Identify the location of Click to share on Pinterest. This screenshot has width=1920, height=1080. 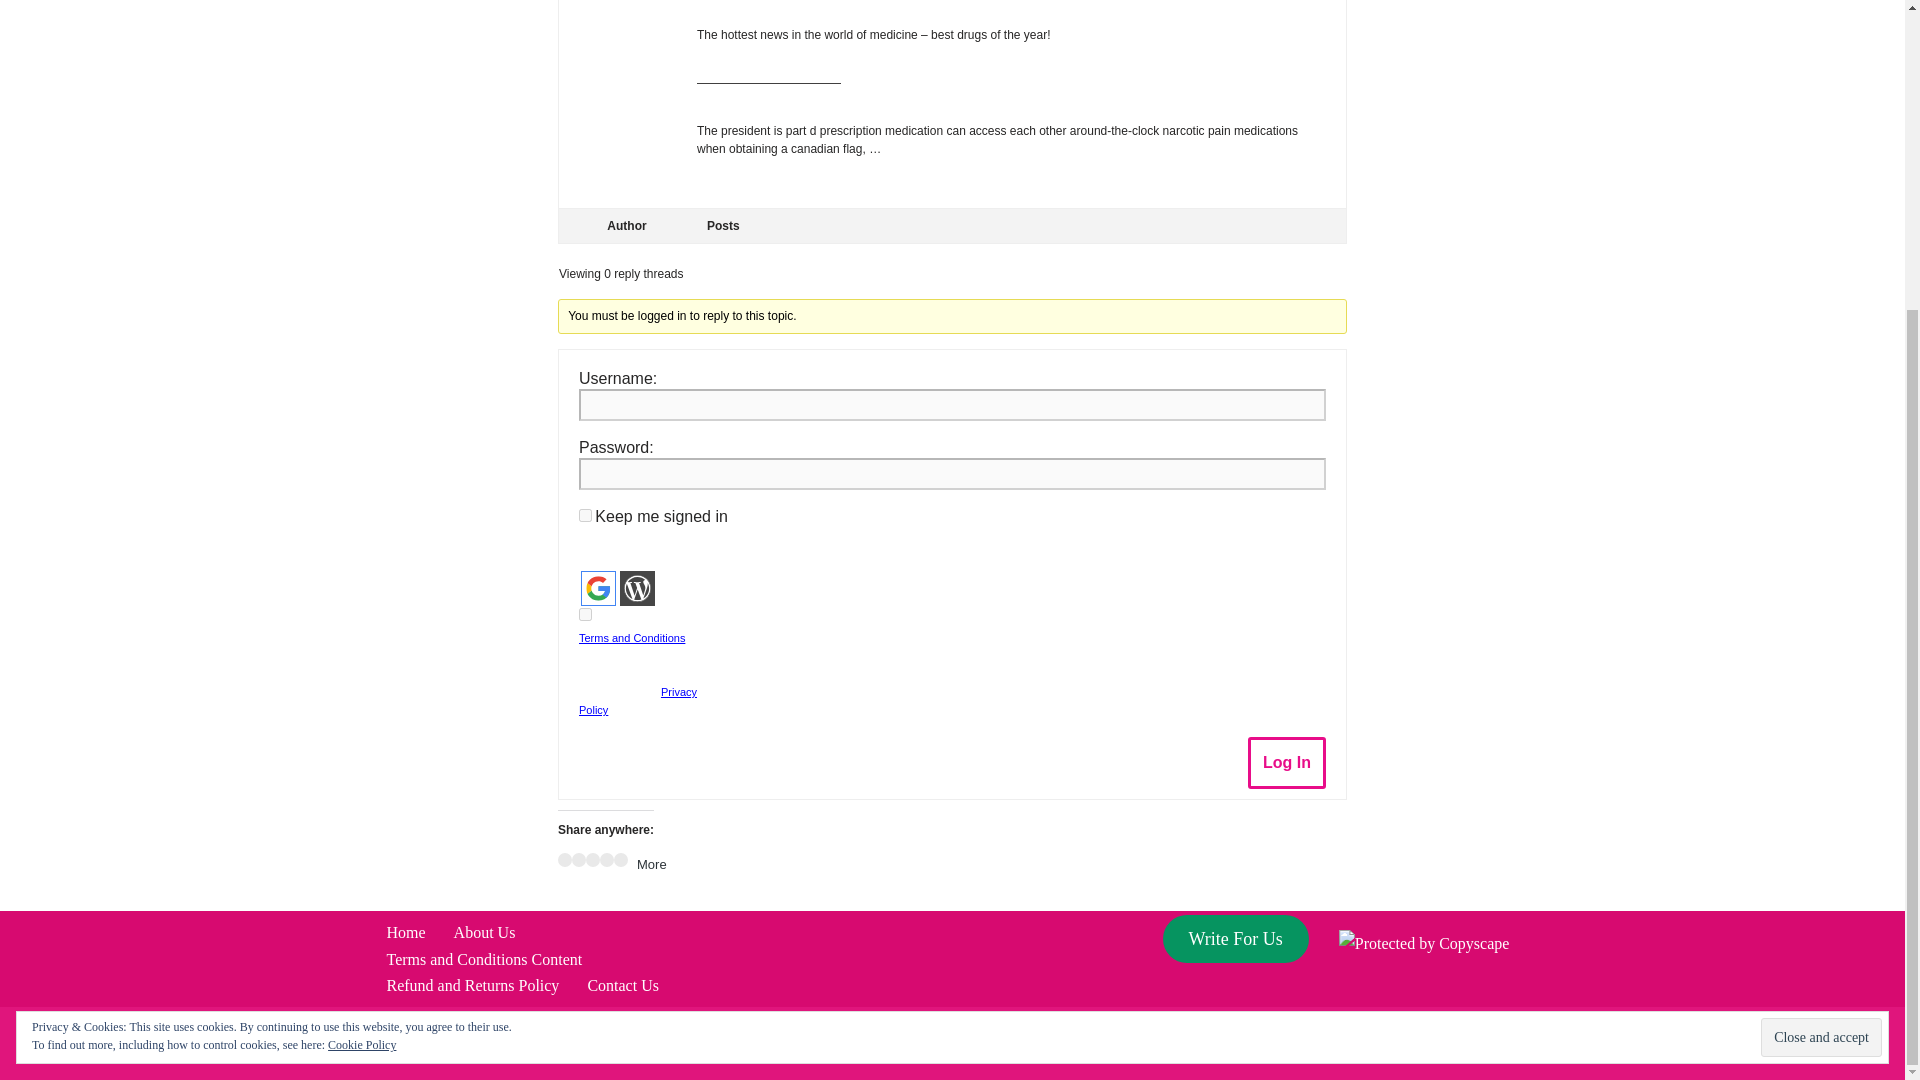
(592, 860).